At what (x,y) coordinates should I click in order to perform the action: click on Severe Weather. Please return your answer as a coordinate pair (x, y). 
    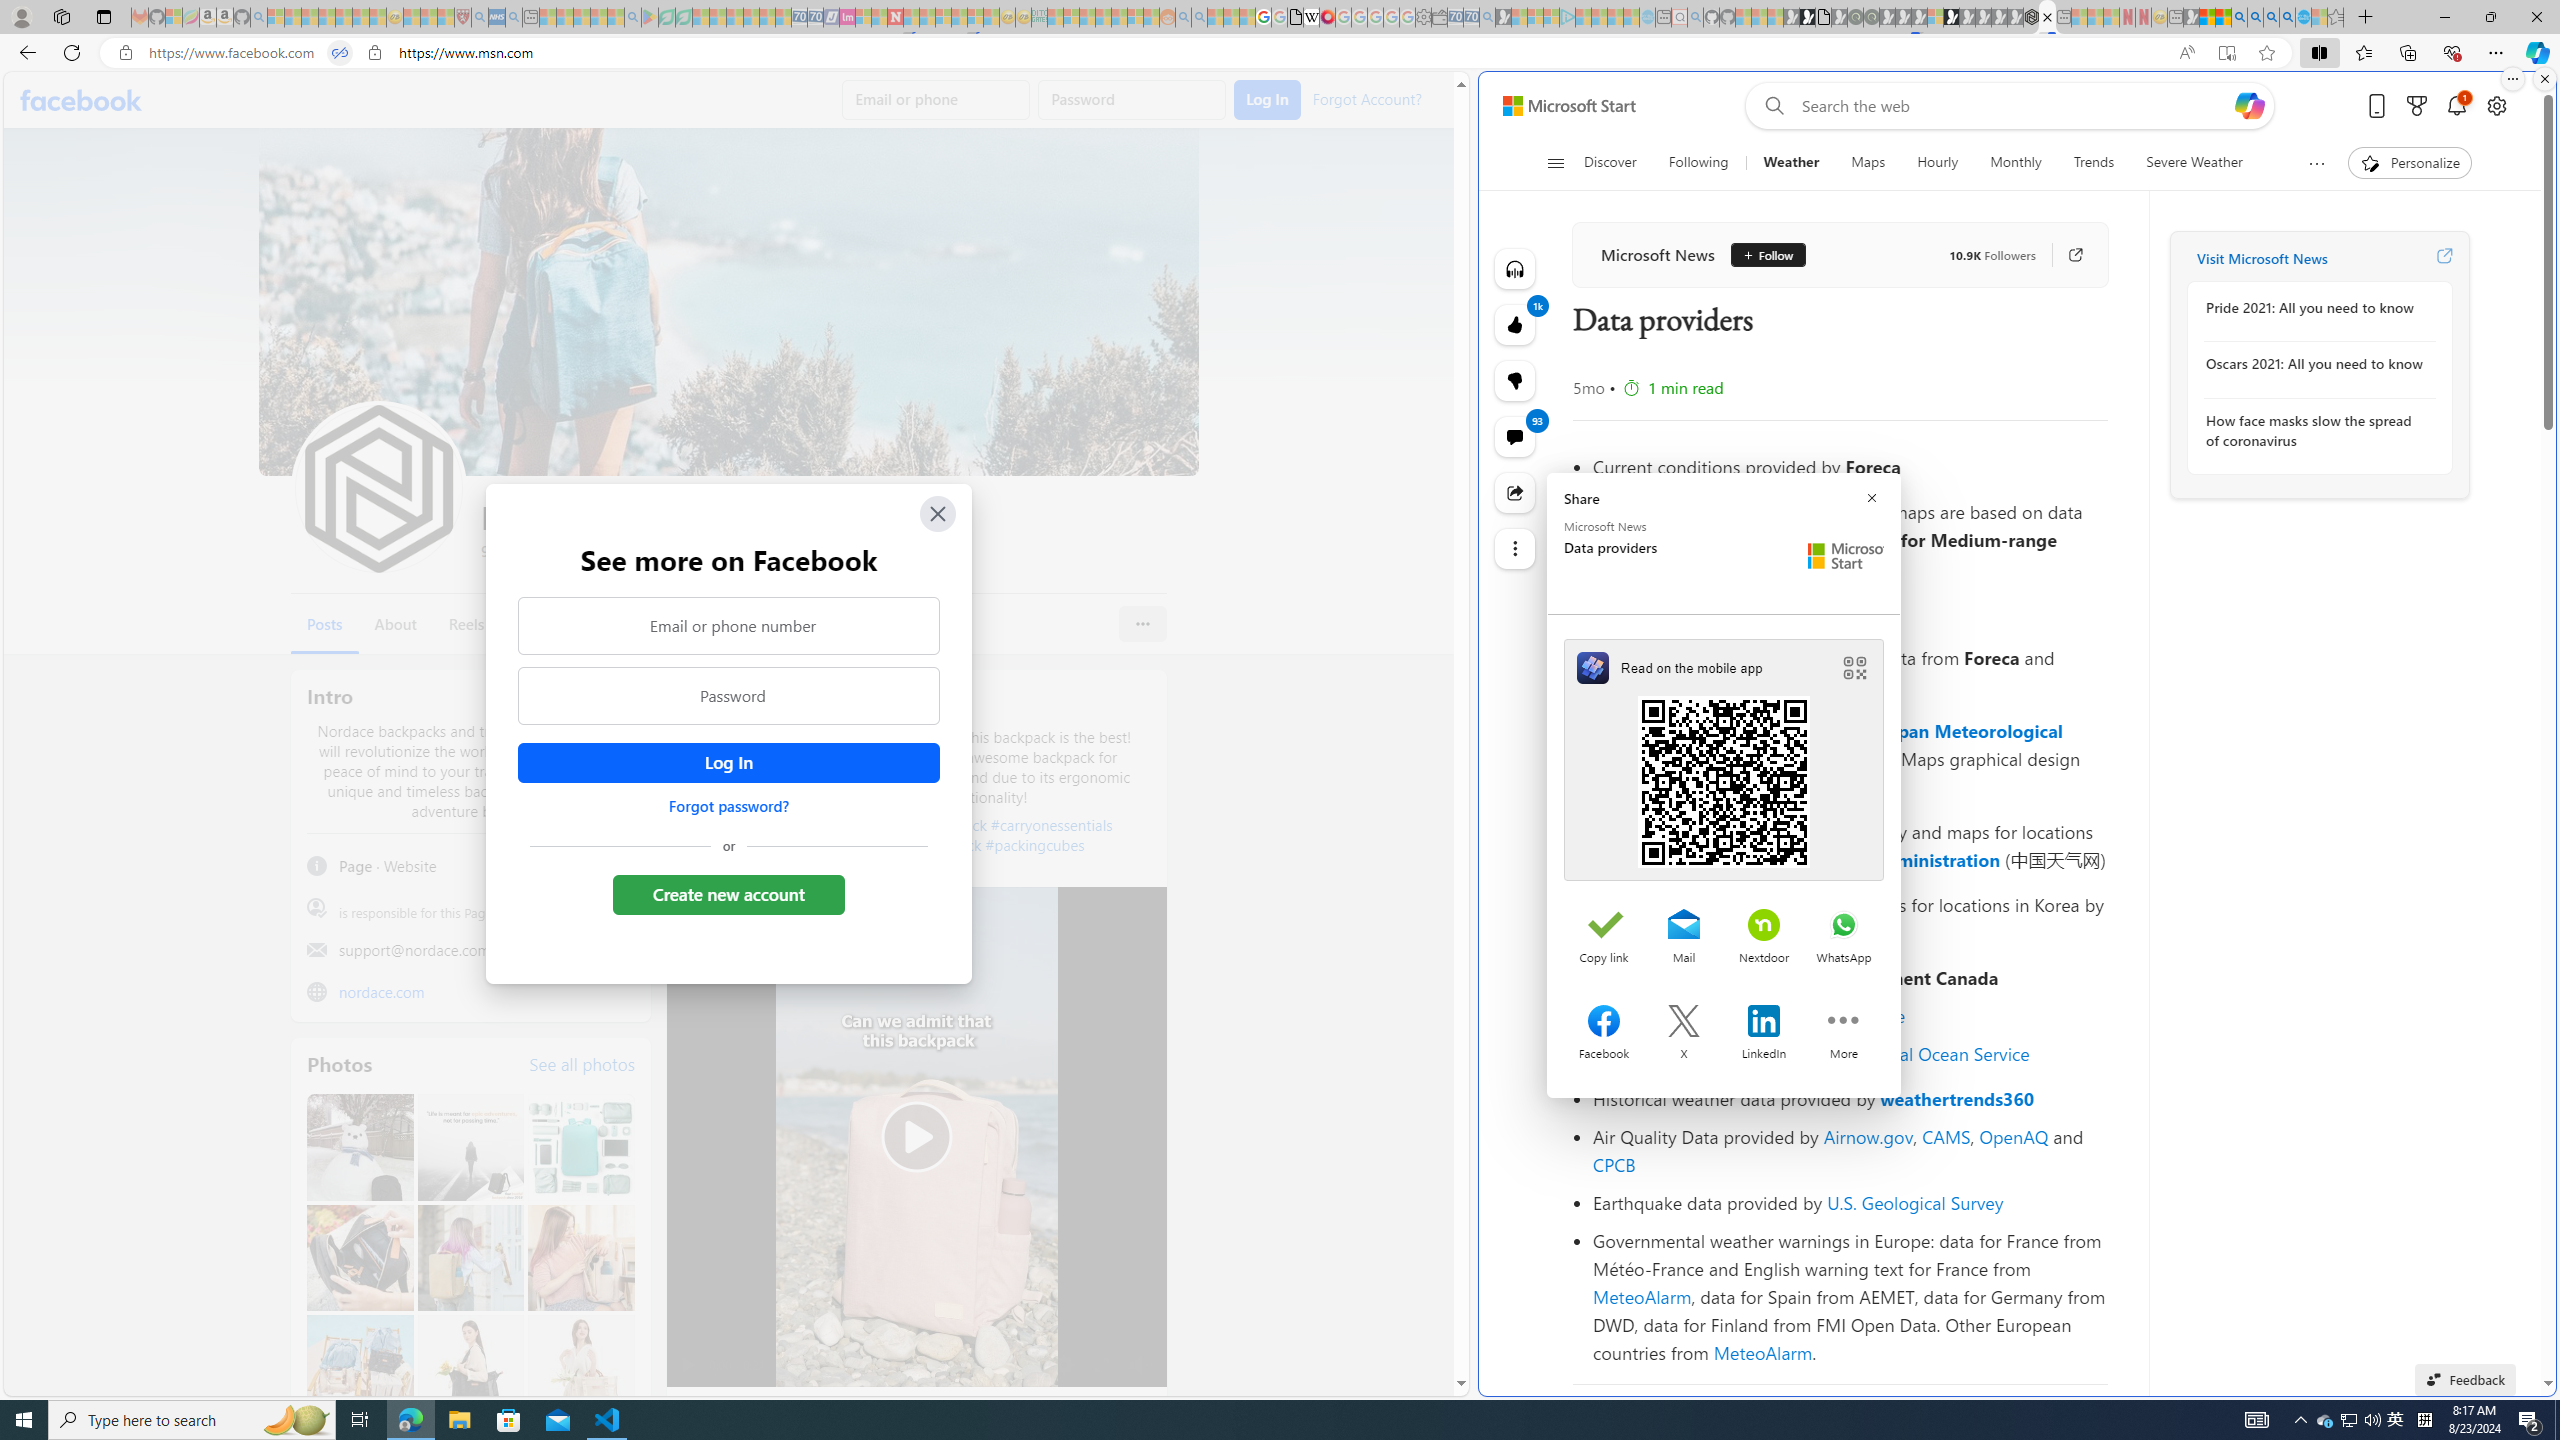
    Looking at the image, I should click on (2194, 163).